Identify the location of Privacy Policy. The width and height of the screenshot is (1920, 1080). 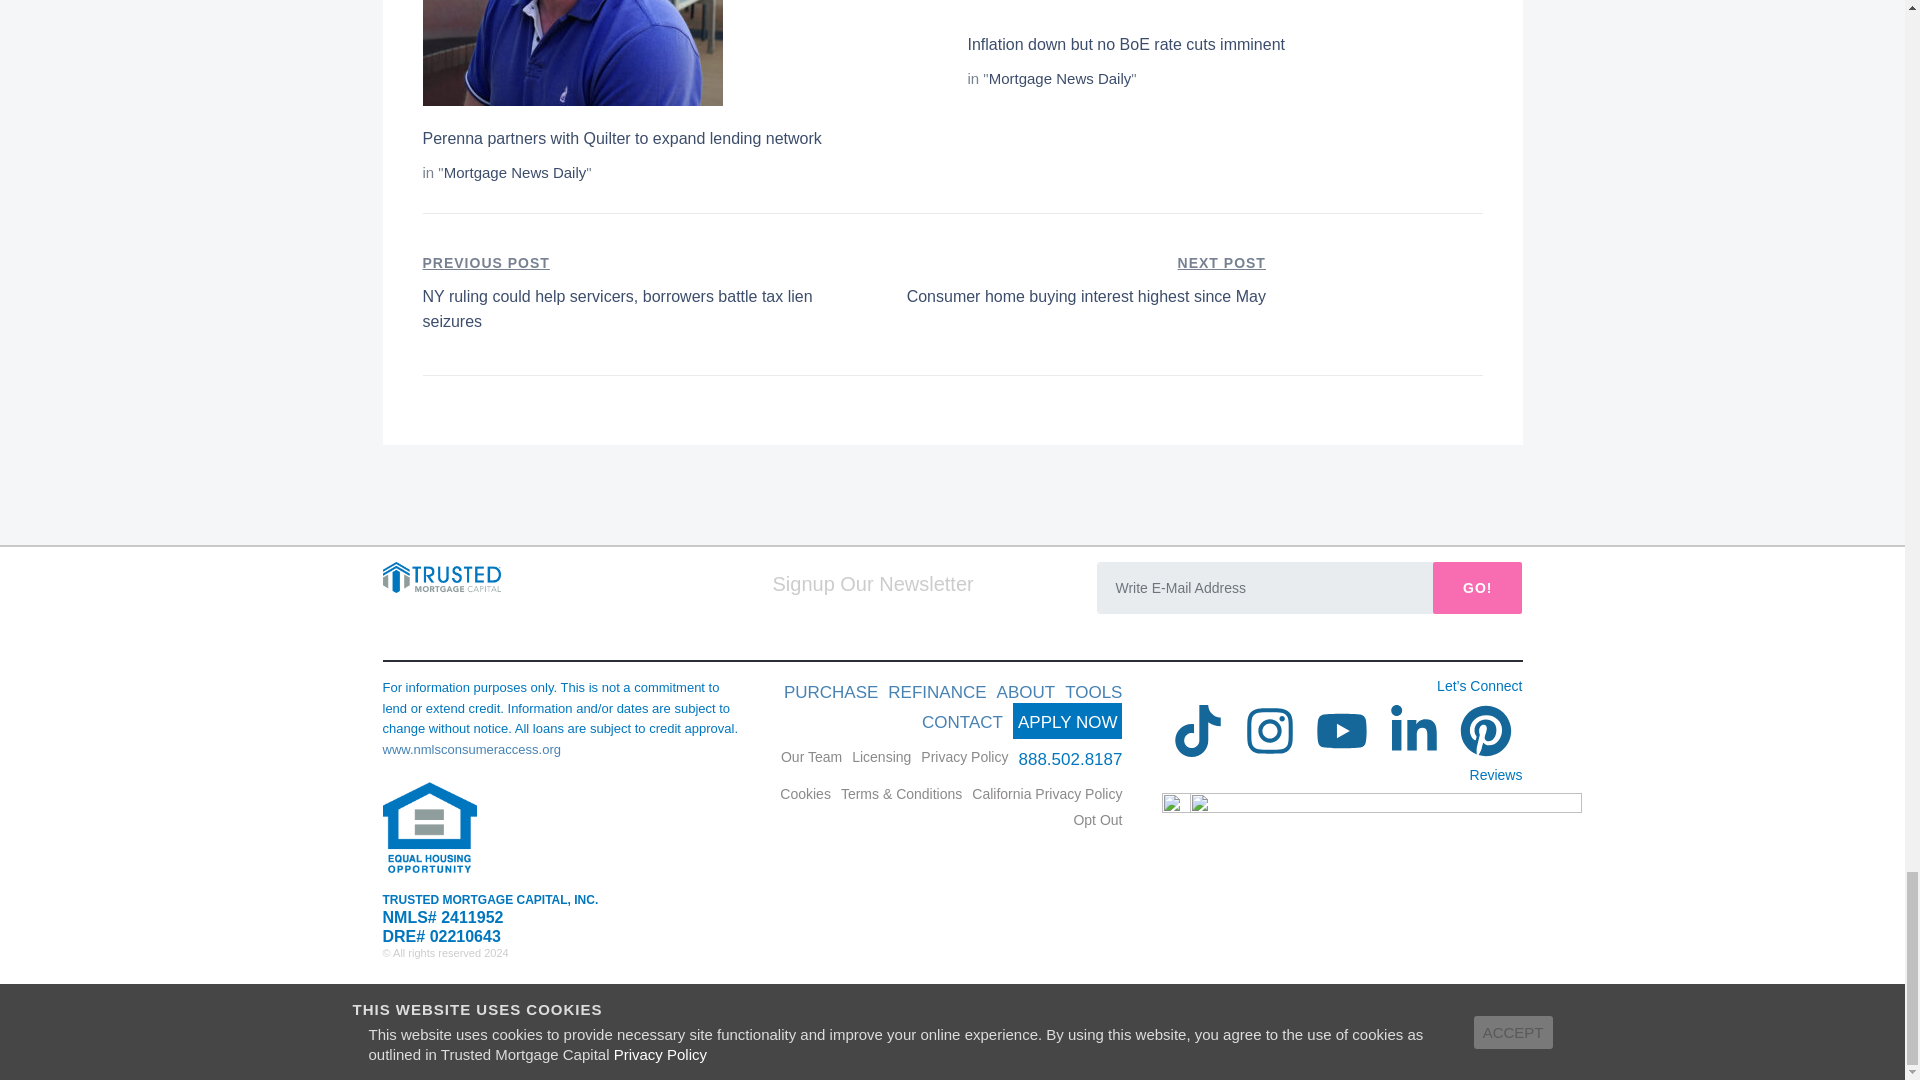
(830, 692).